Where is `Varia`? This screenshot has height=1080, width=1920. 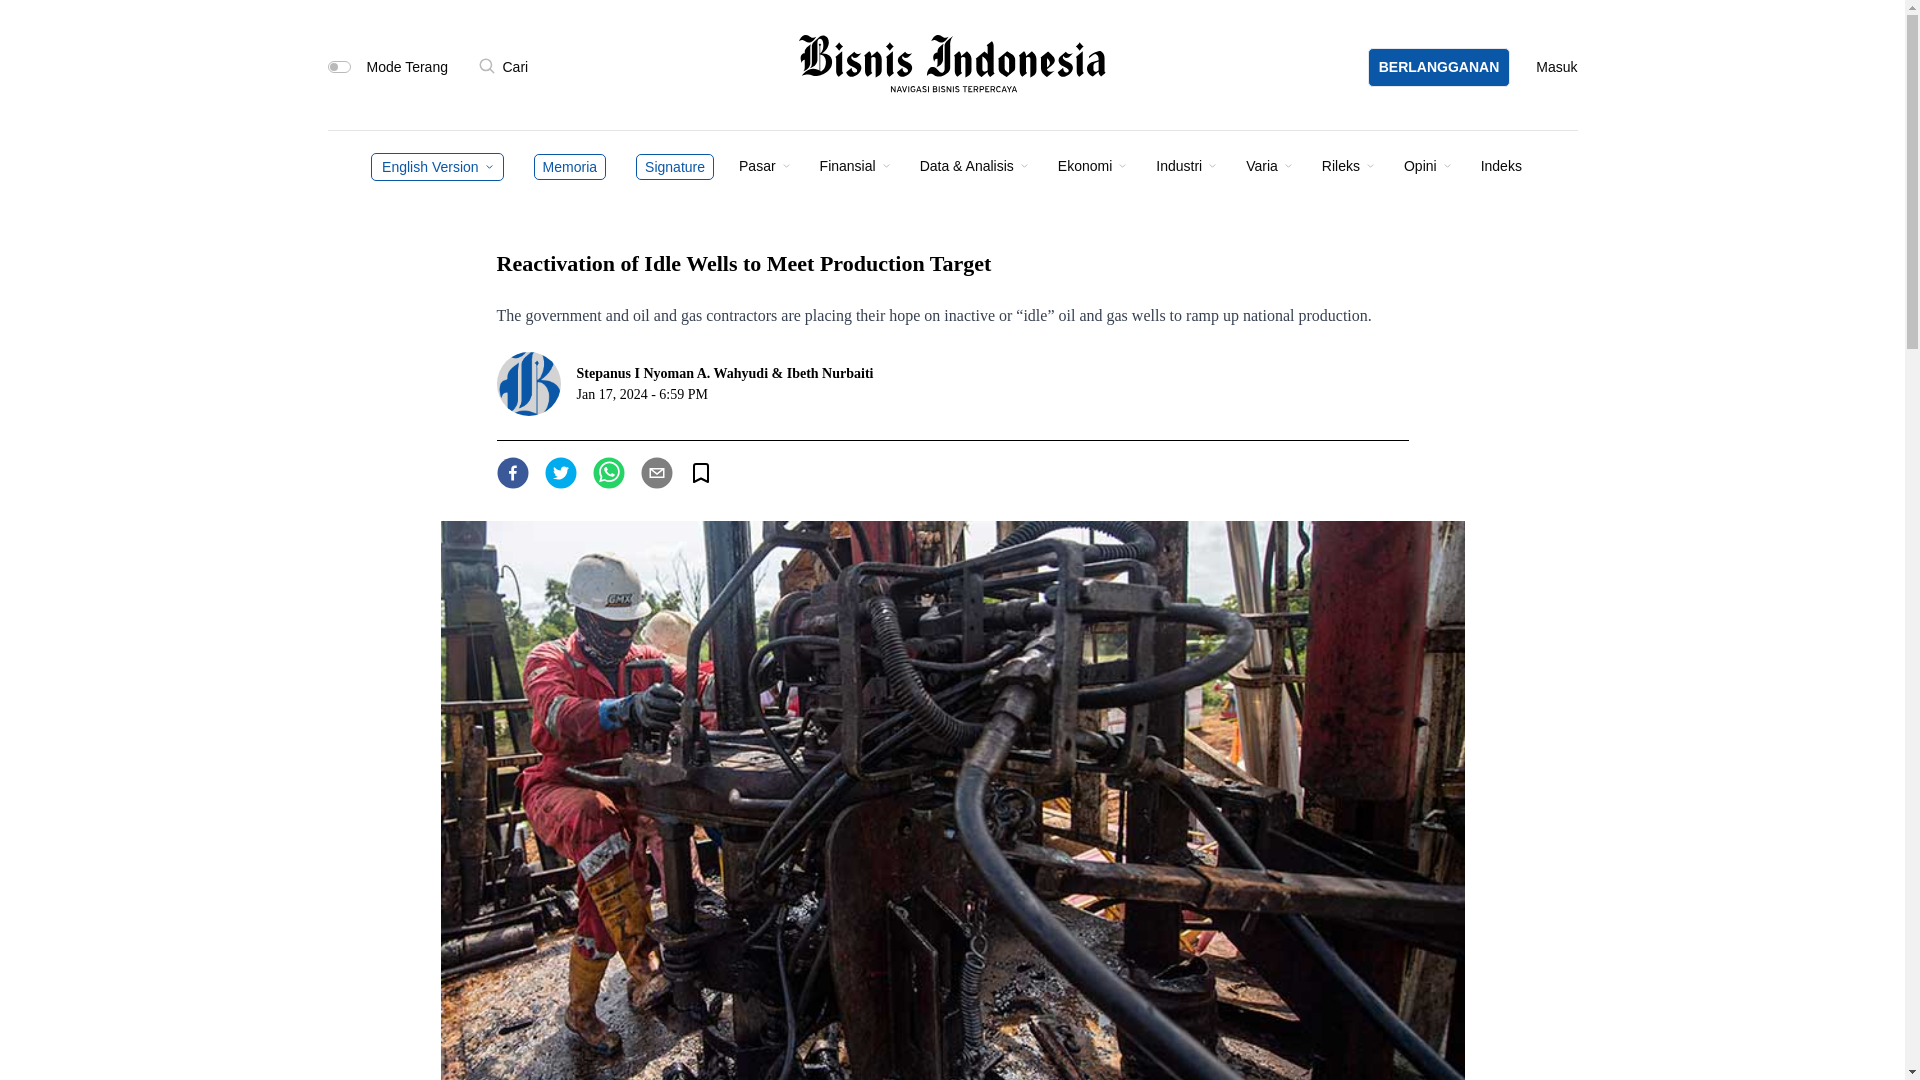 Varia is located at coordinates (1262, 165).